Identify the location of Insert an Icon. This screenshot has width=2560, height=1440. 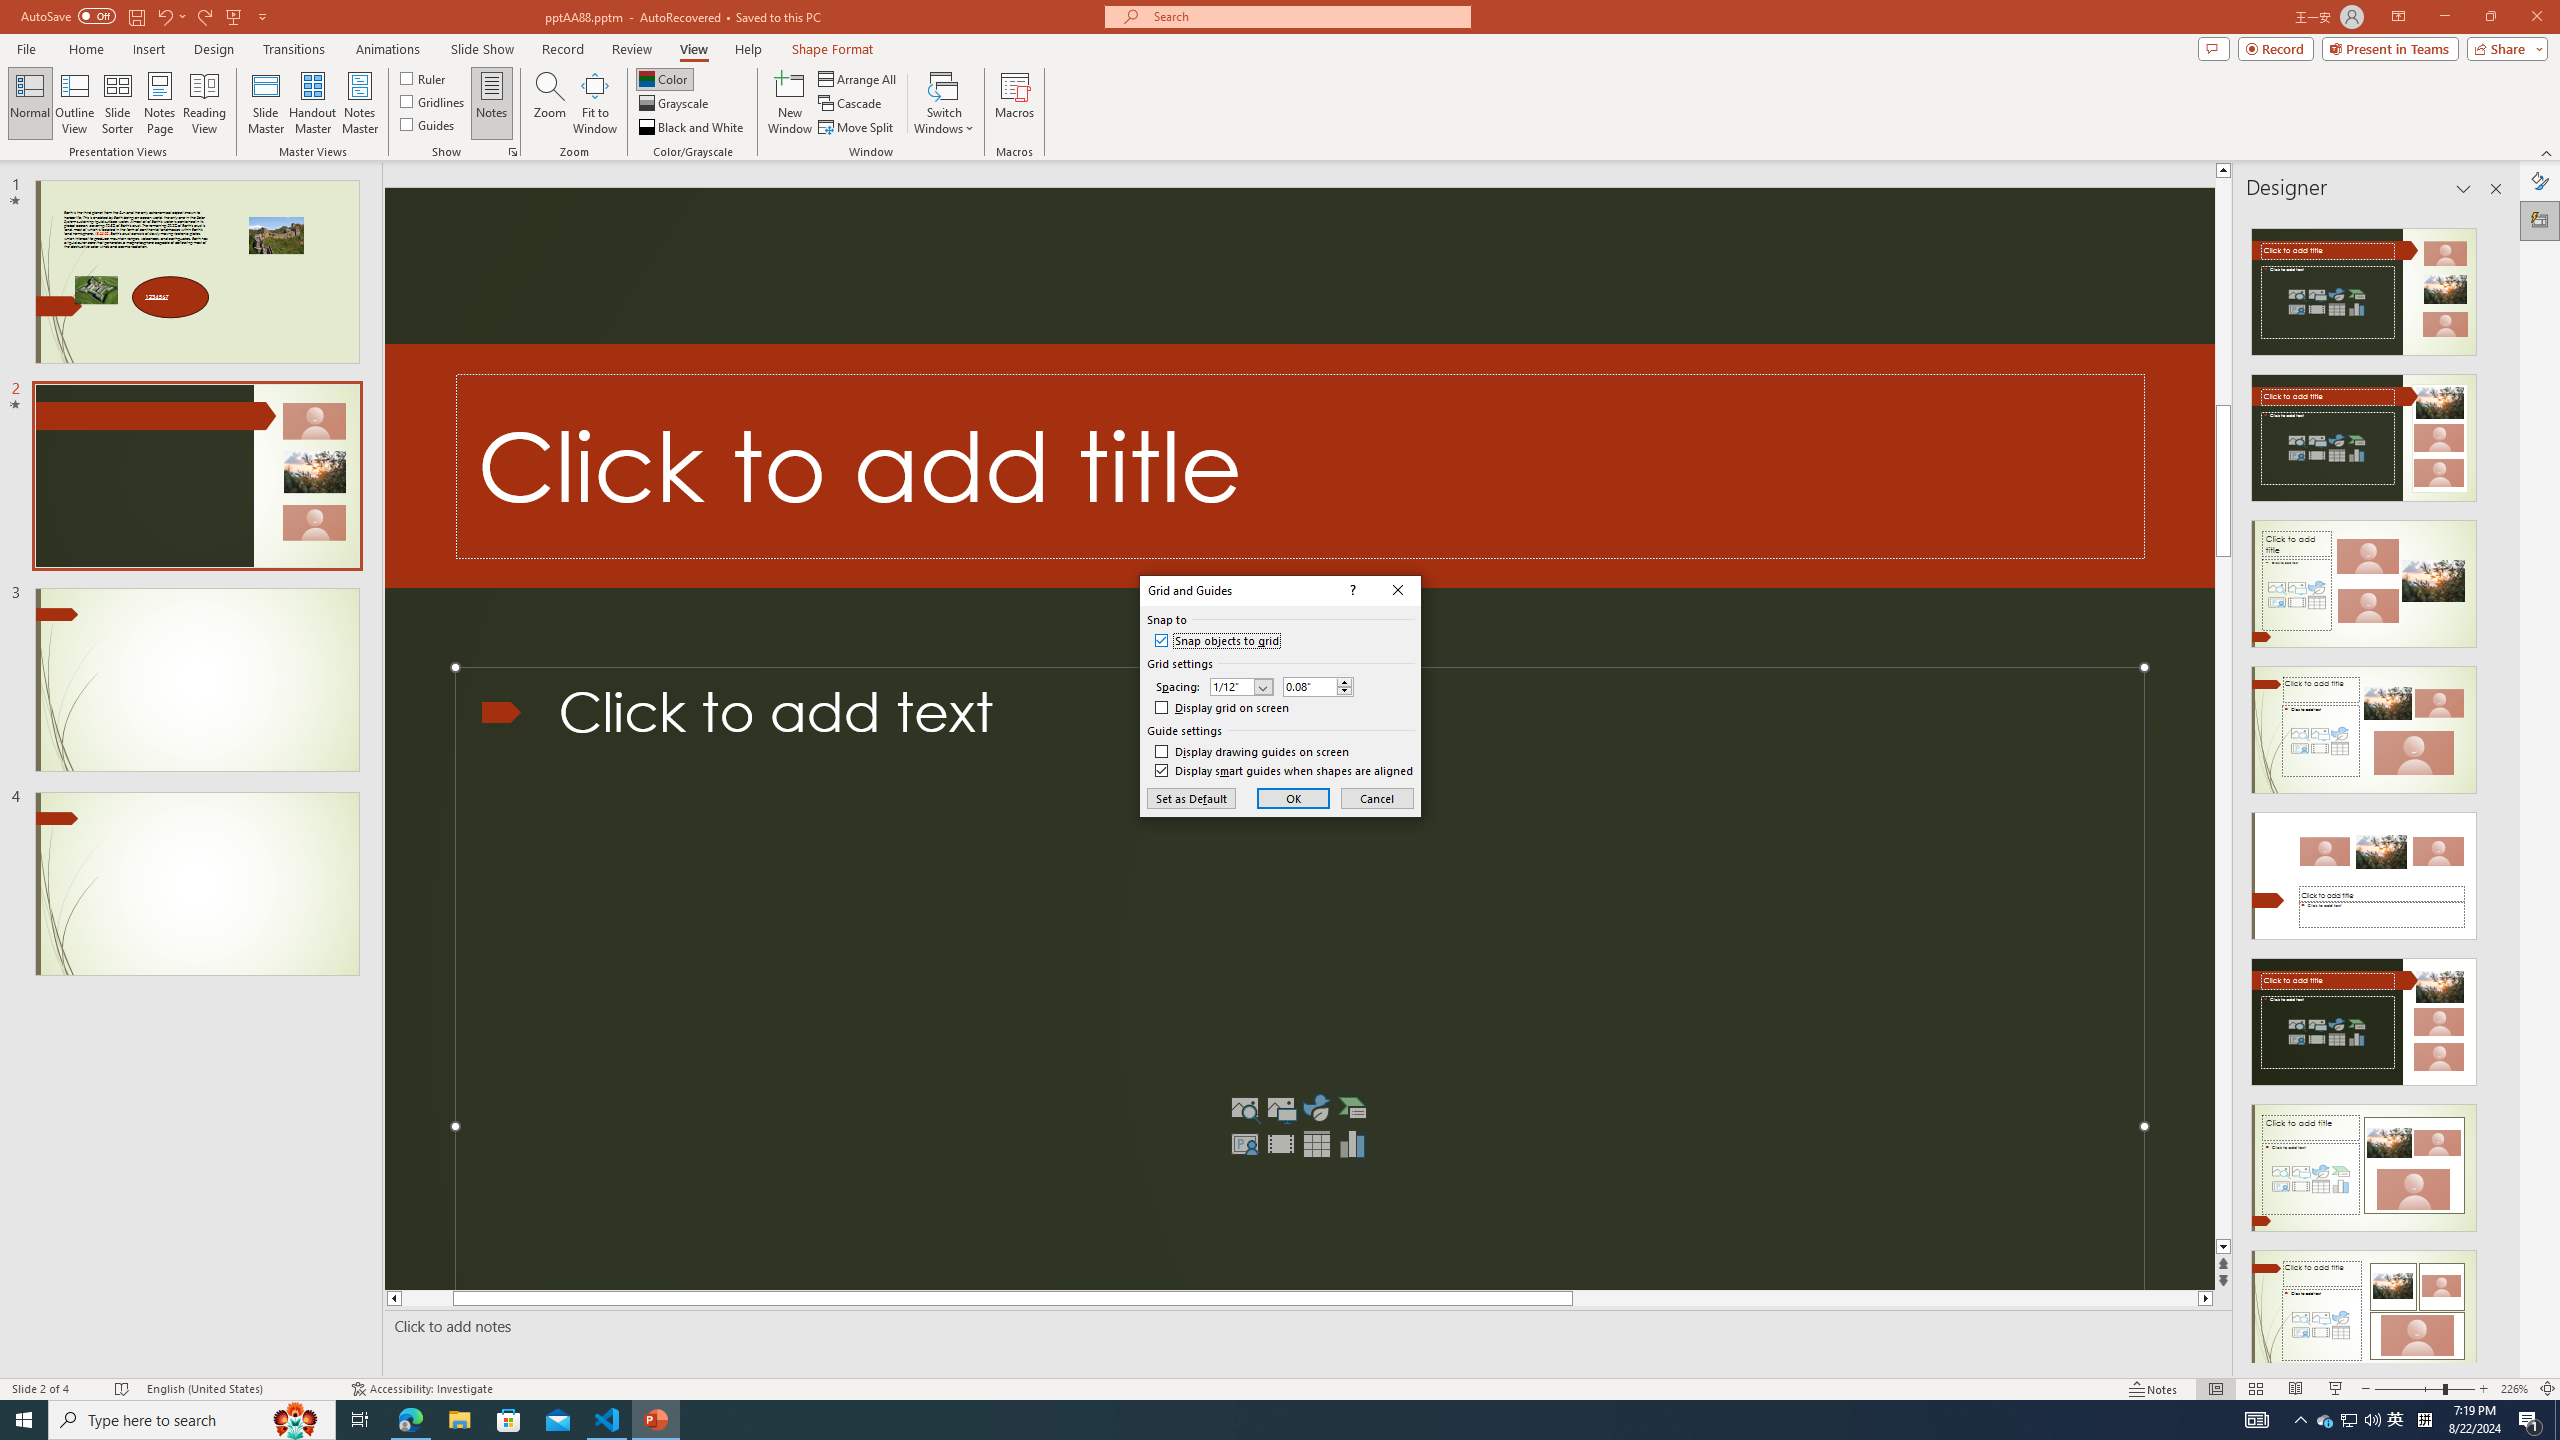
(1316, 1108).